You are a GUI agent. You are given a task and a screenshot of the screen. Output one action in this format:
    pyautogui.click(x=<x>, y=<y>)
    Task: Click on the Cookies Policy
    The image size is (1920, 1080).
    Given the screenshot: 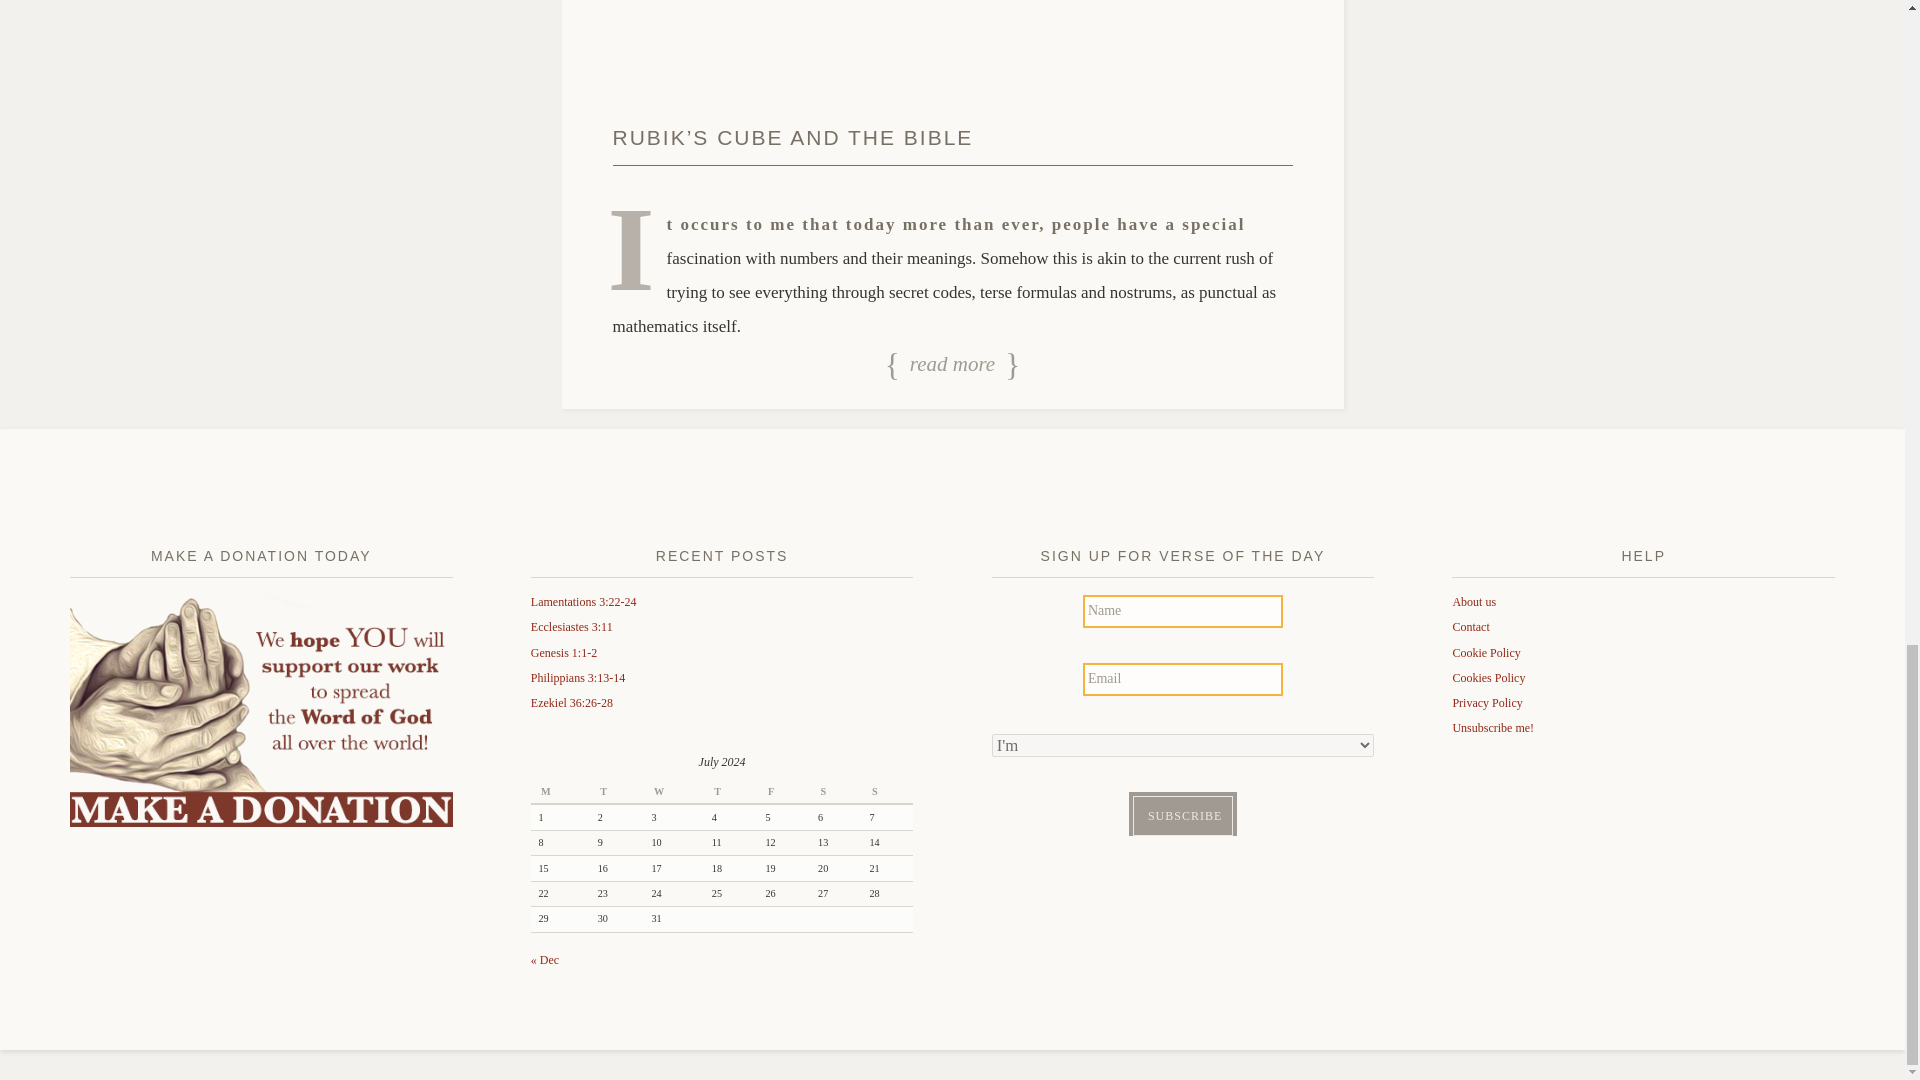 What is the action you would take?
    pyautogui.click(x=1488, y=677)
    